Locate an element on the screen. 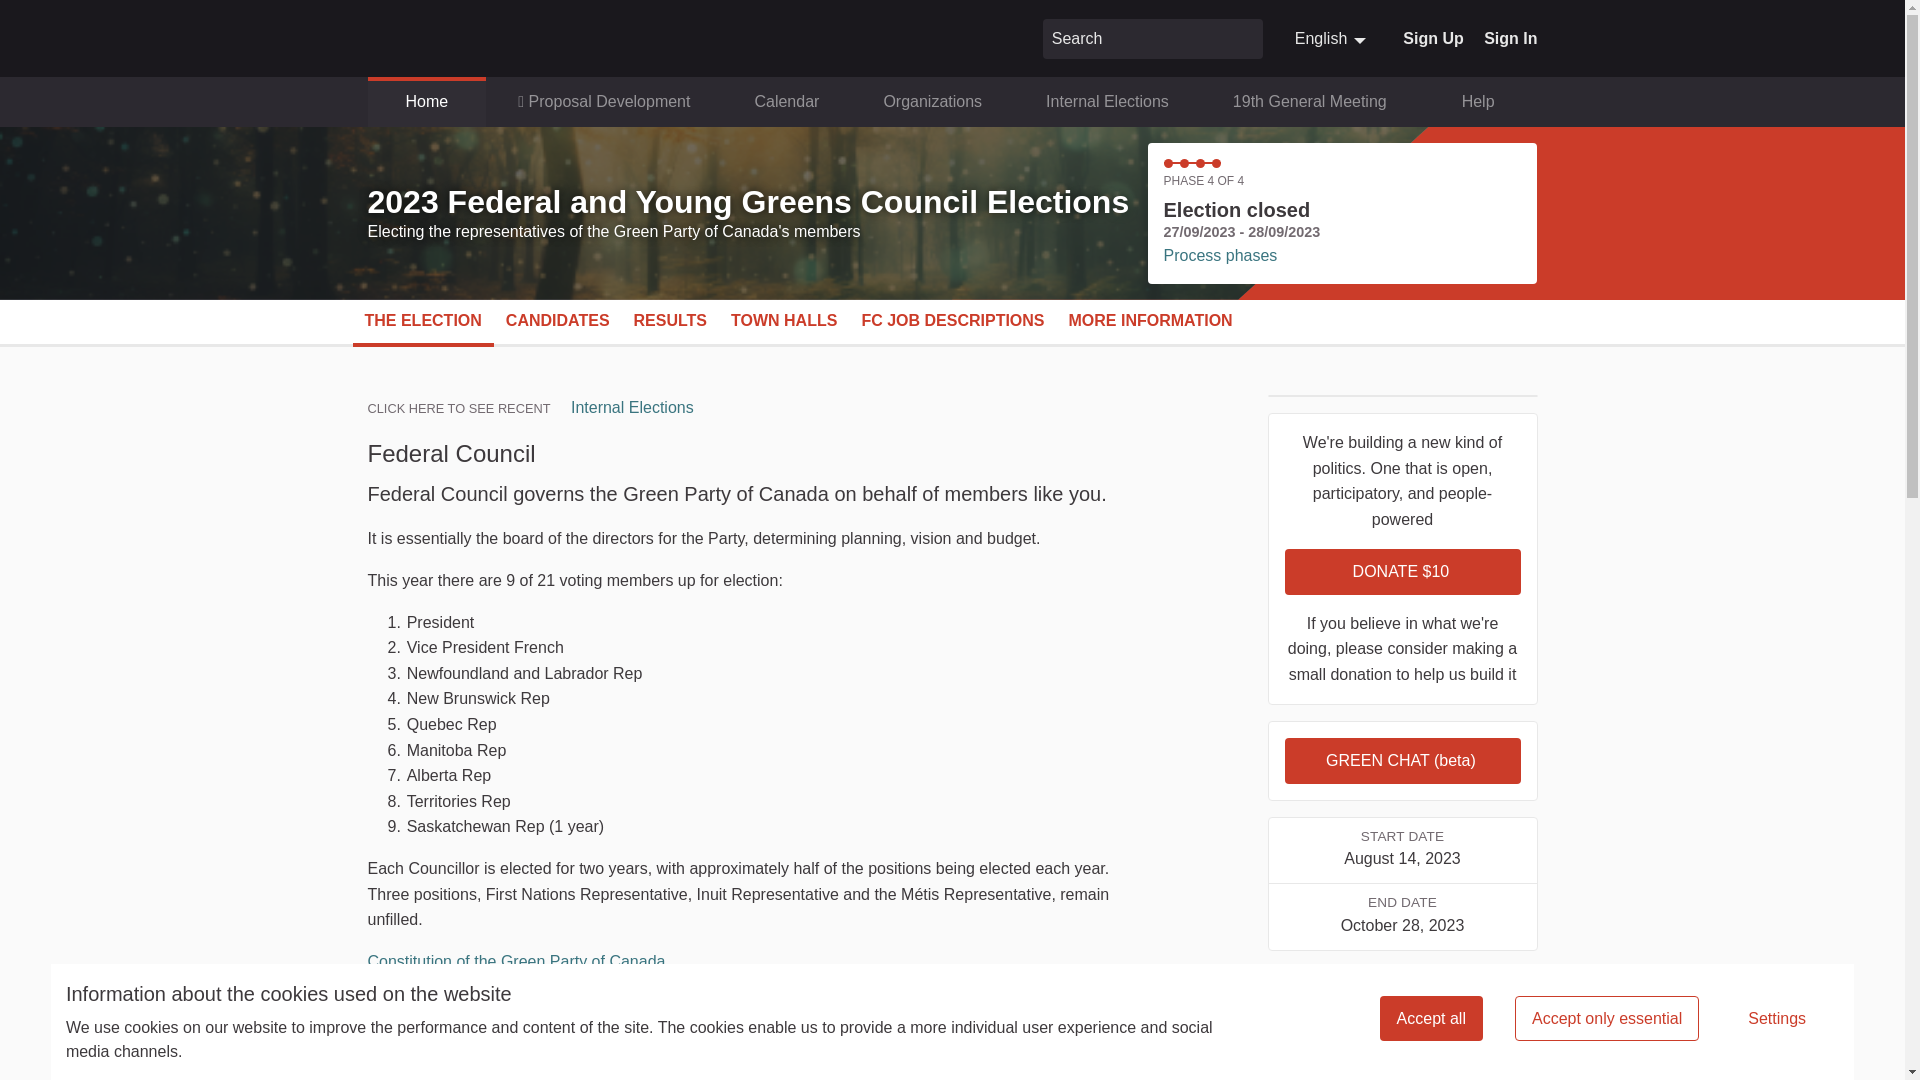  Accept only essential is located at coordinates (1606, 1018).